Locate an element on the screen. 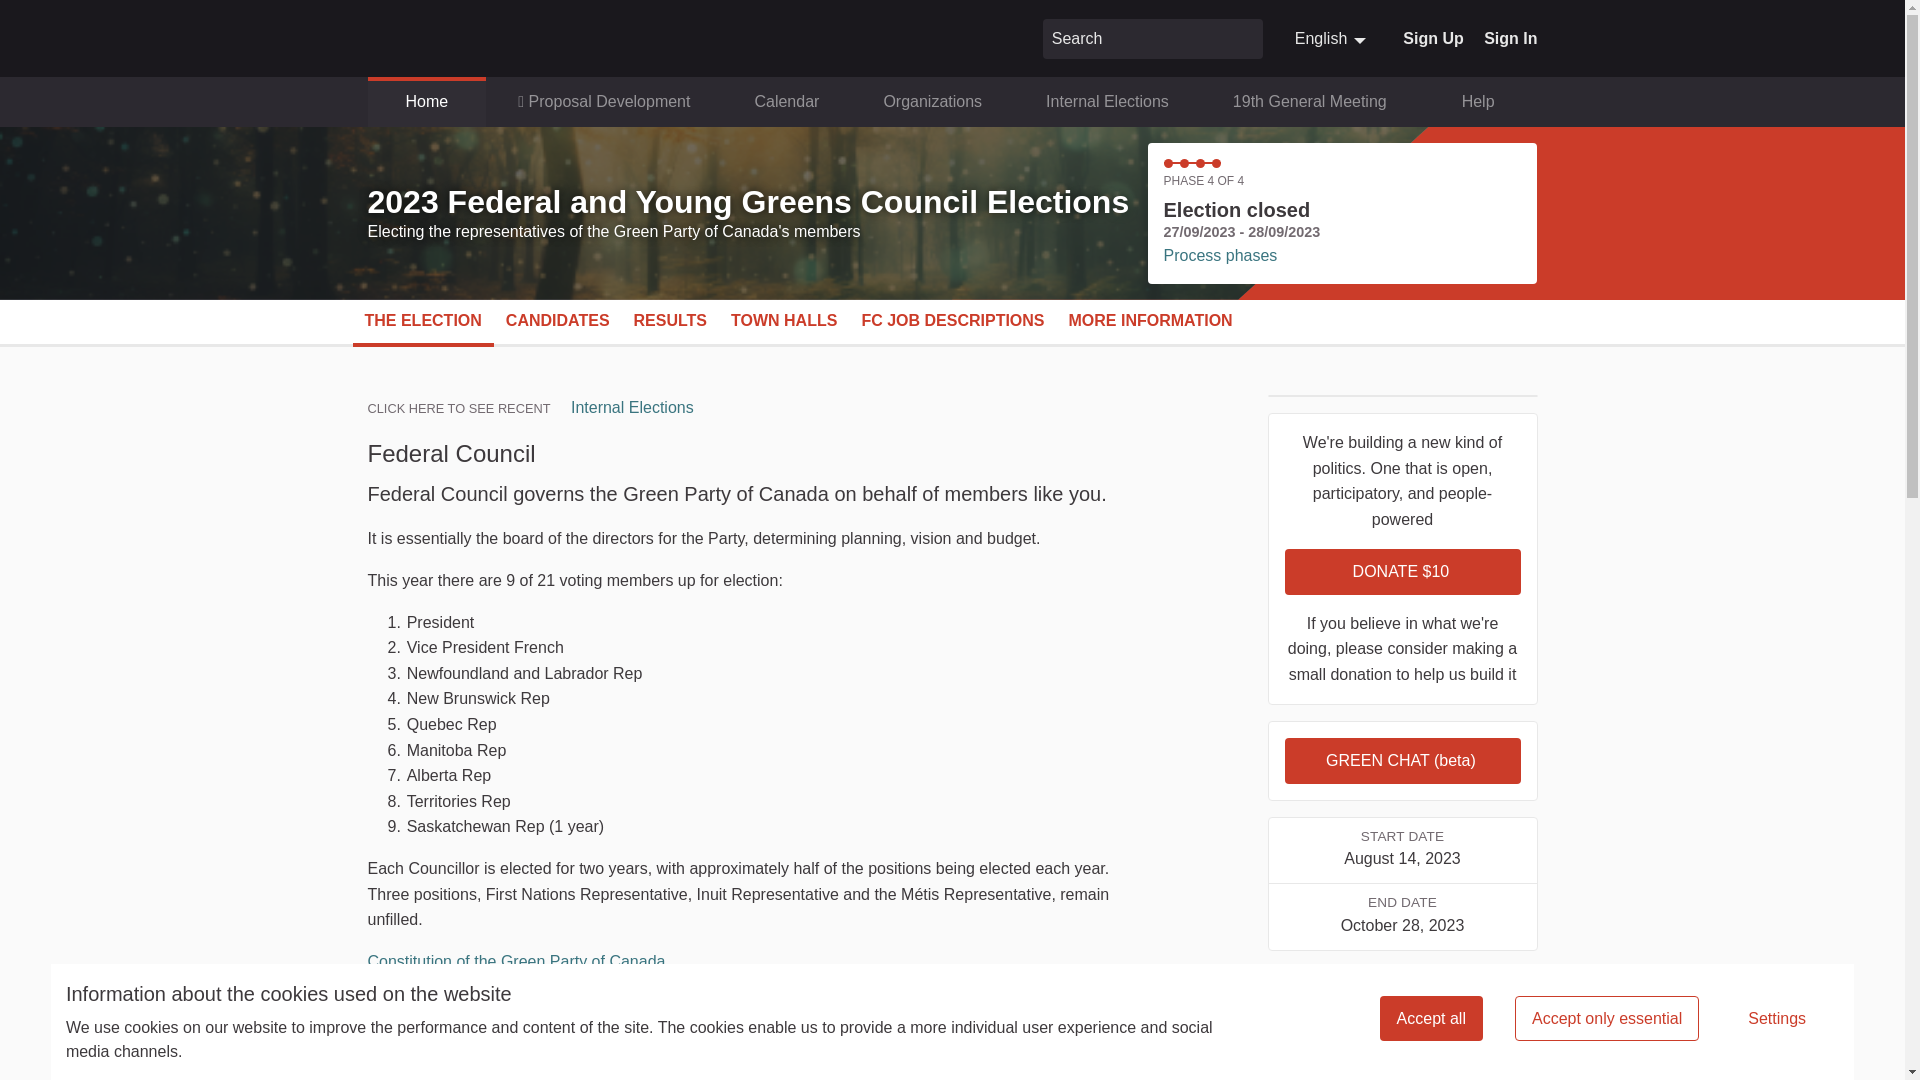  Accept only essential is located at coordinates (1606, 1018).